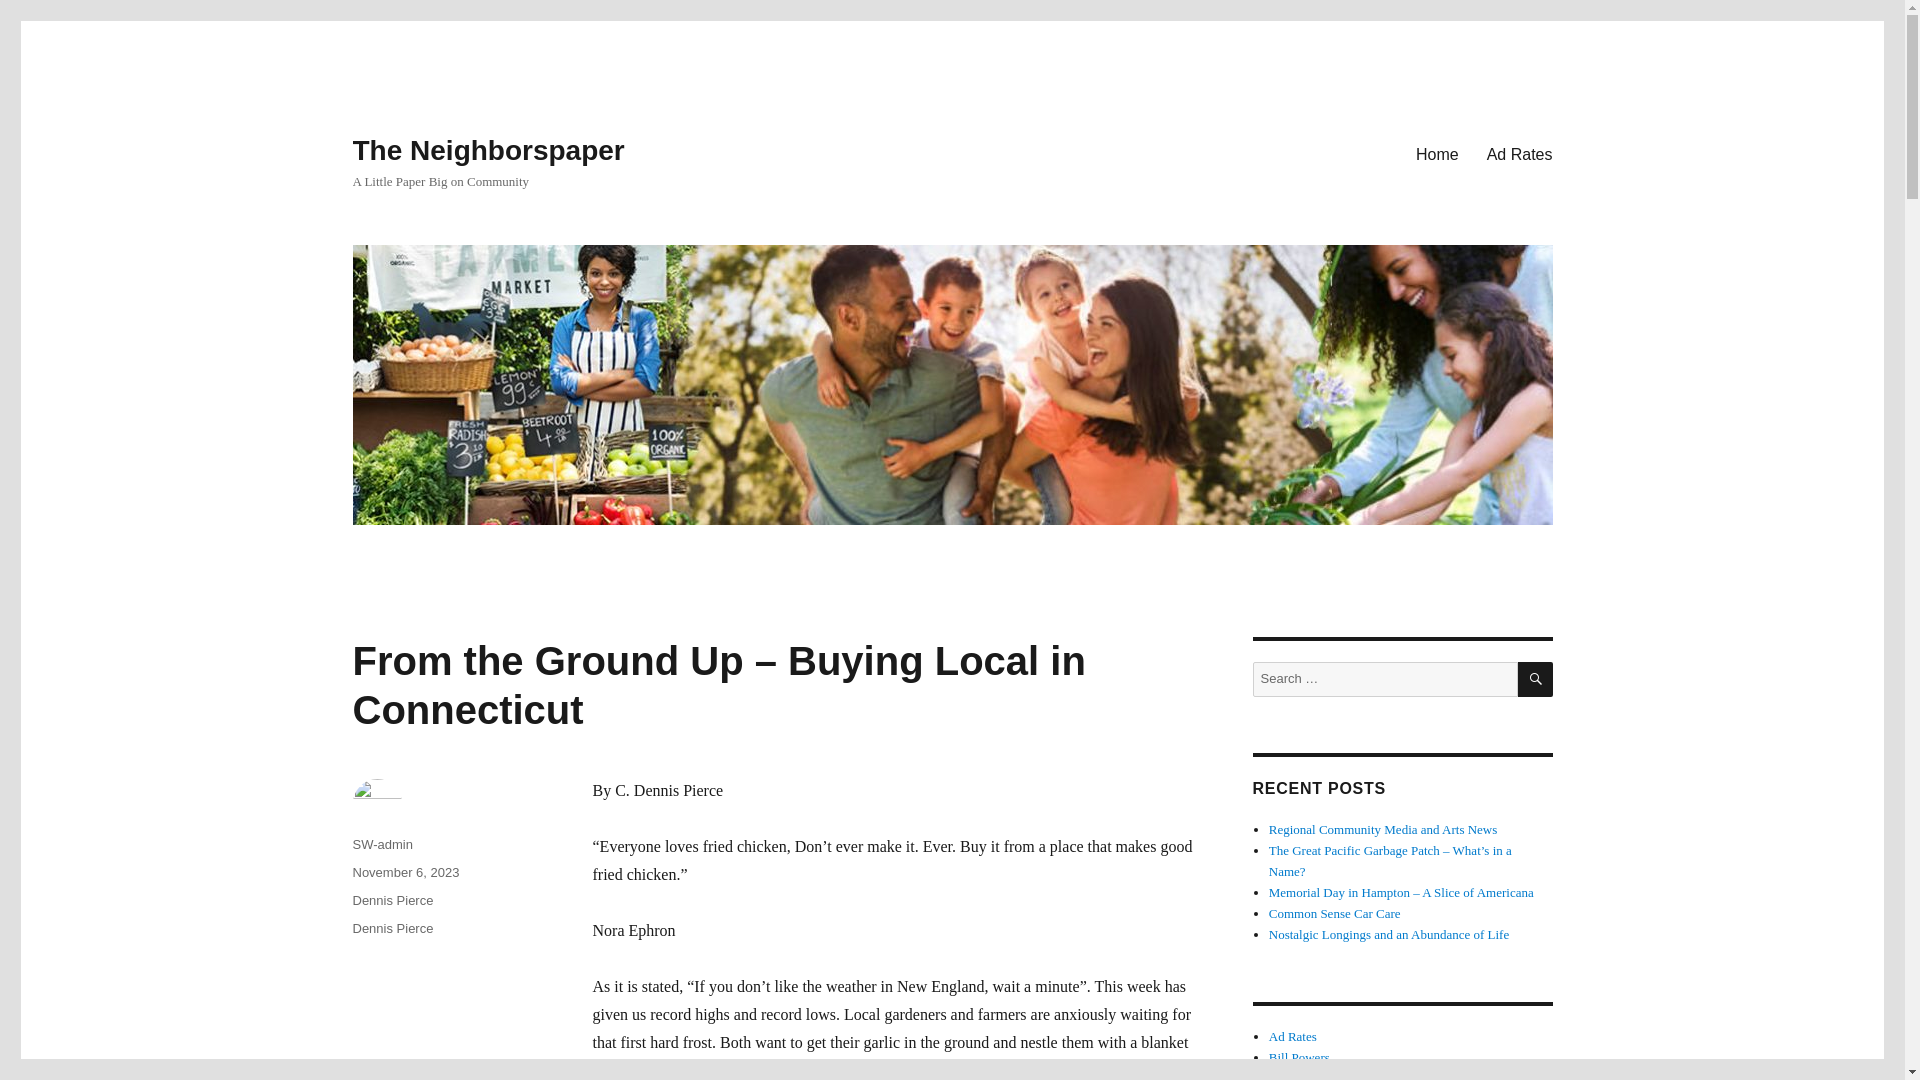 The image size is (1920, 1080). I want to click on Ad Rates, so click(1293, 1036).